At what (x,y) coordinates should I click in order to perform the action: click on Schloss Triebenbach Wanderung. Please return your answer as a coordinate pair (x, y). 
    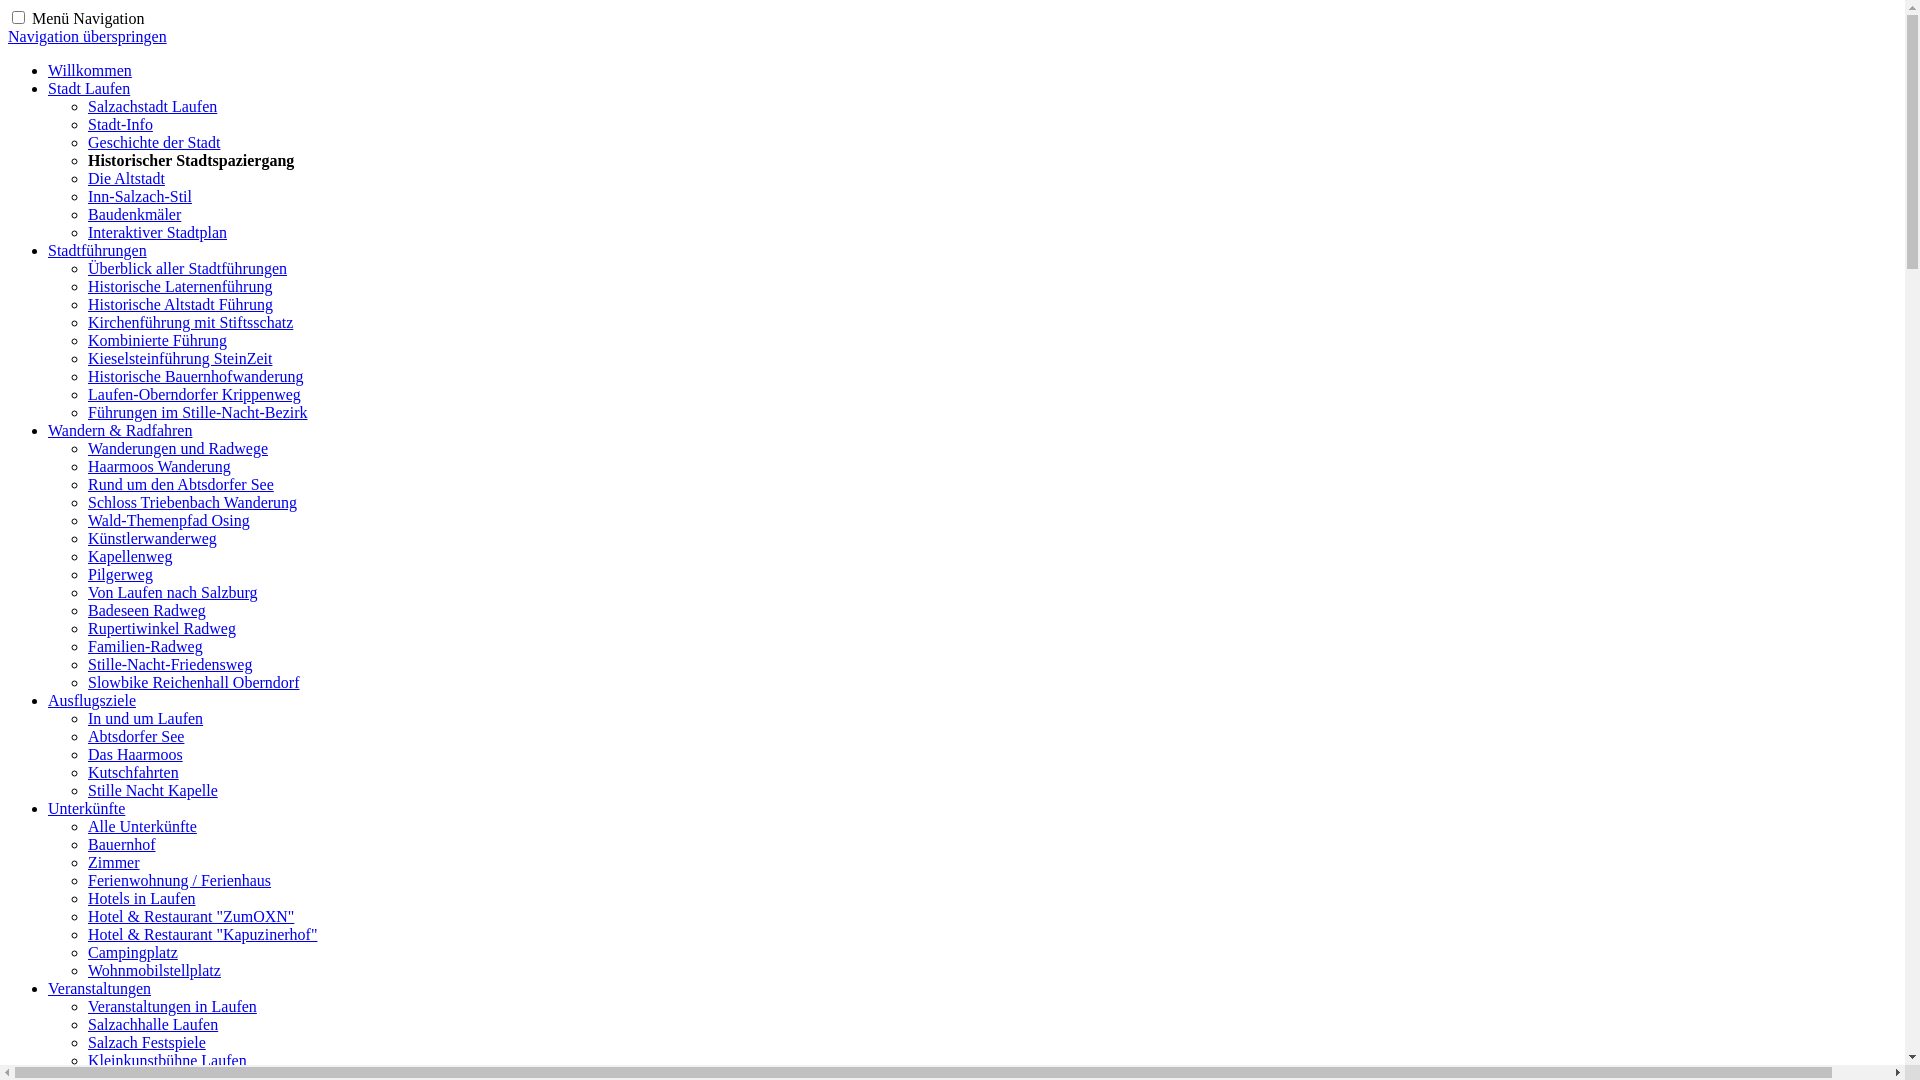
    Looking at the image, I should click on (192, 502).